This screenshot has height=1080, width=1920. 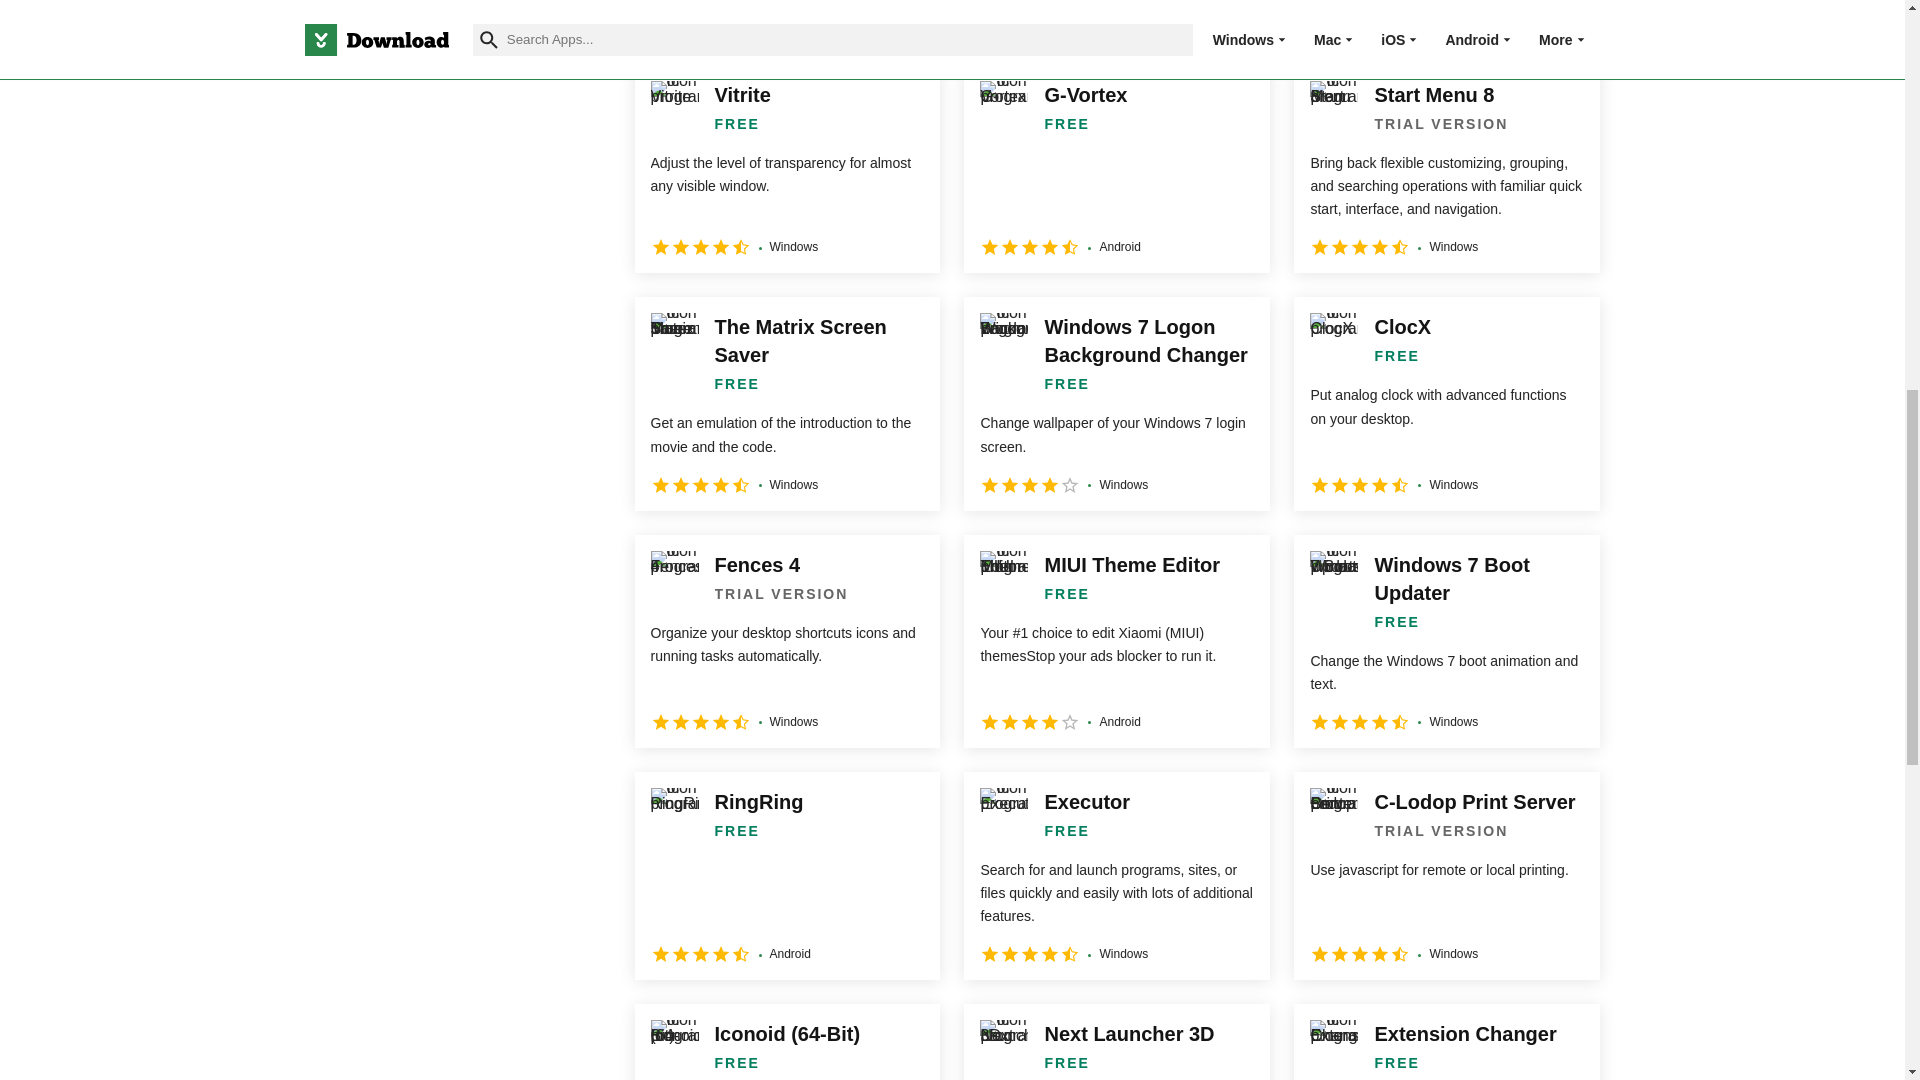 What do you see at coordinates (786, 641) in the screenshot?
I see `Fences 4` at bounding box center [786, 641].